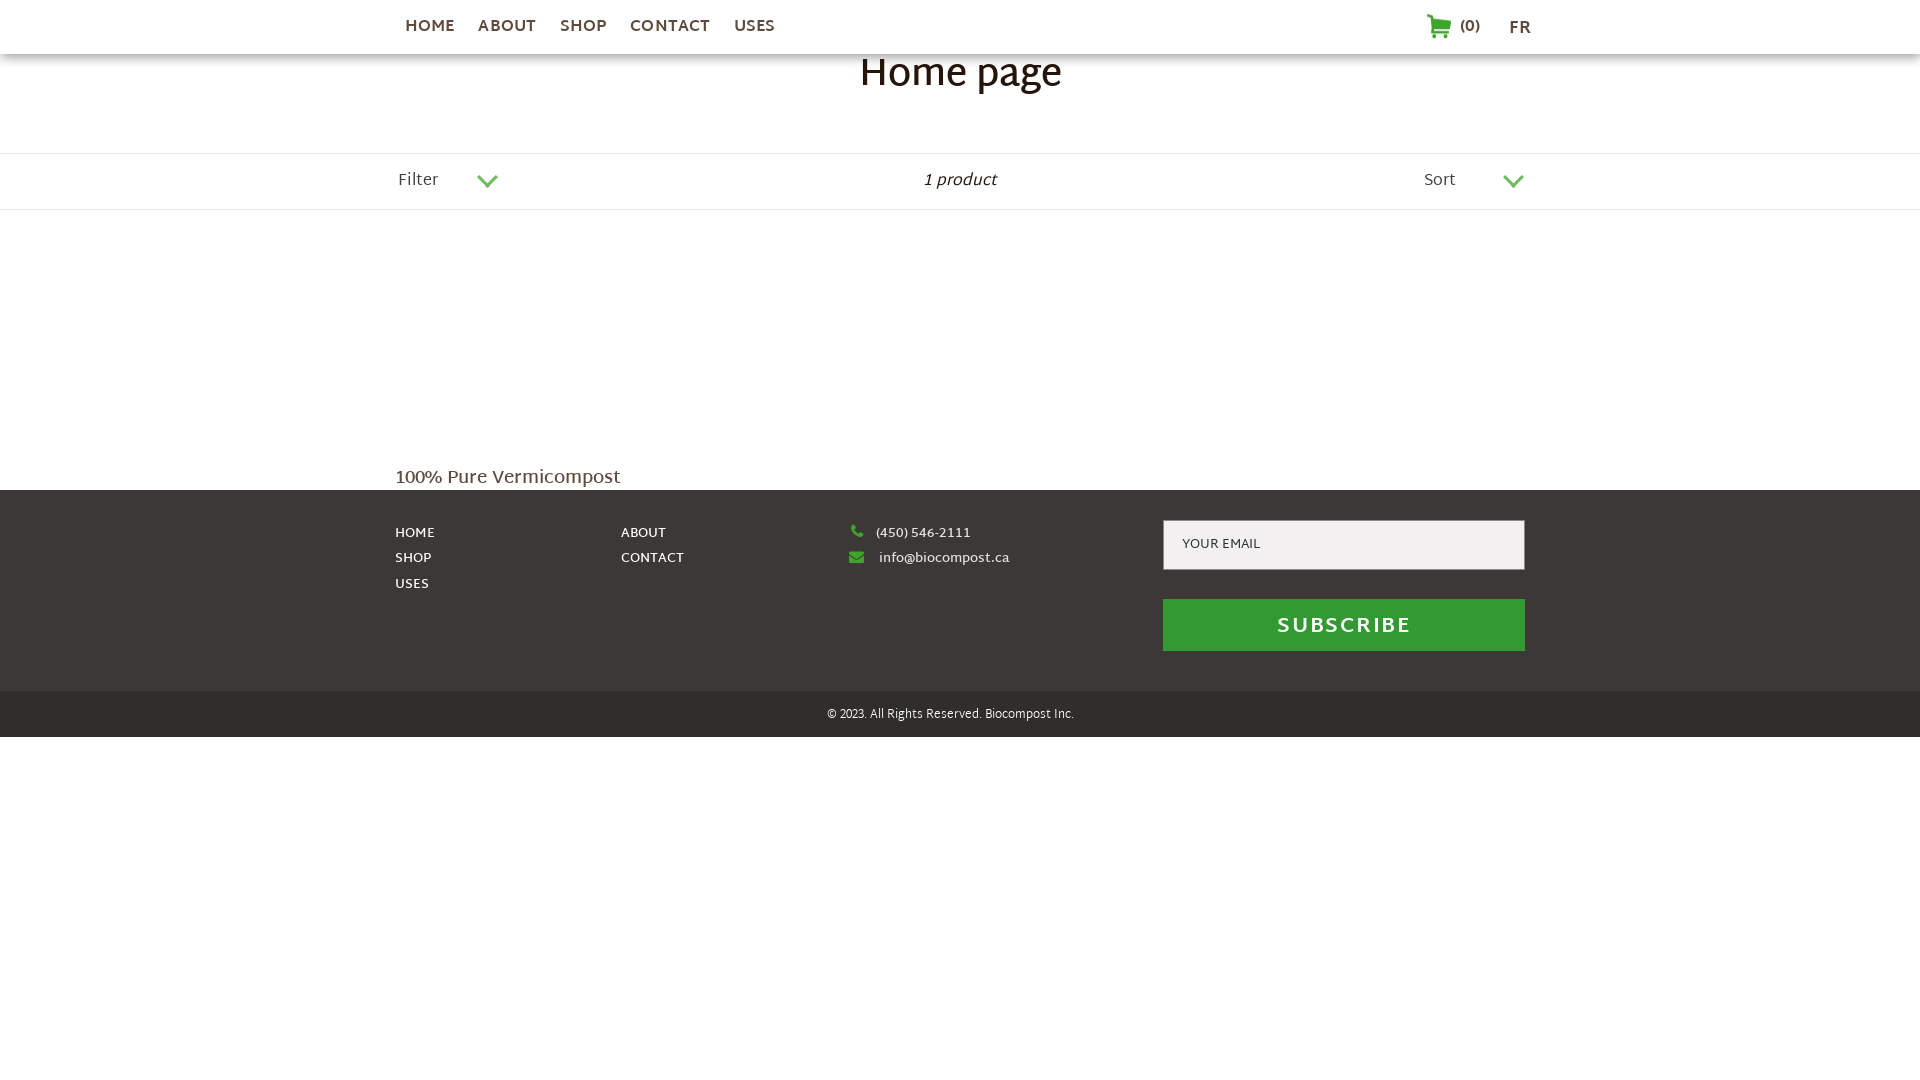 This screenshot has width=1920, height=1080. What do you see at coordinates (583, 28) in the screenshot?
I see `SHOP` at bounding box center [583, 28].